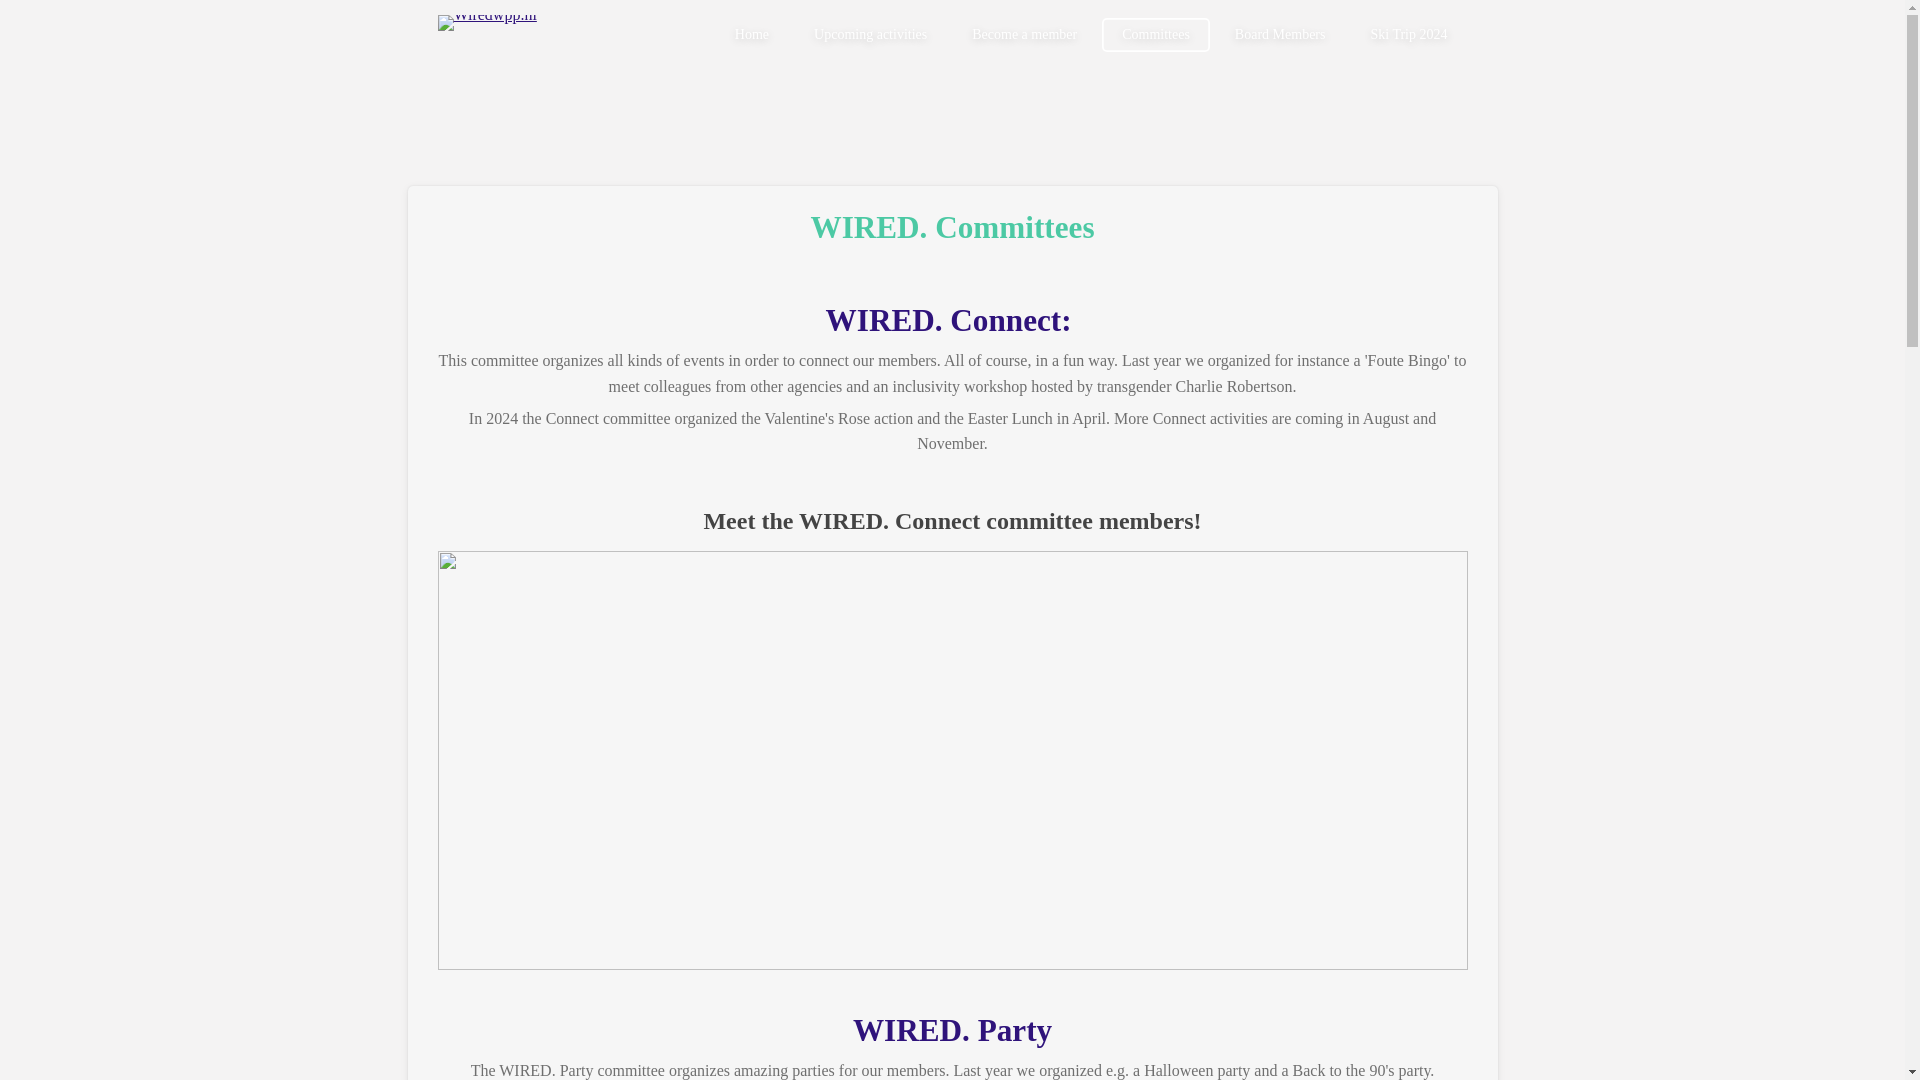 The width and height of the screenshot is (1920, 1080). I want to click on Become a member, so click(1024, 34).